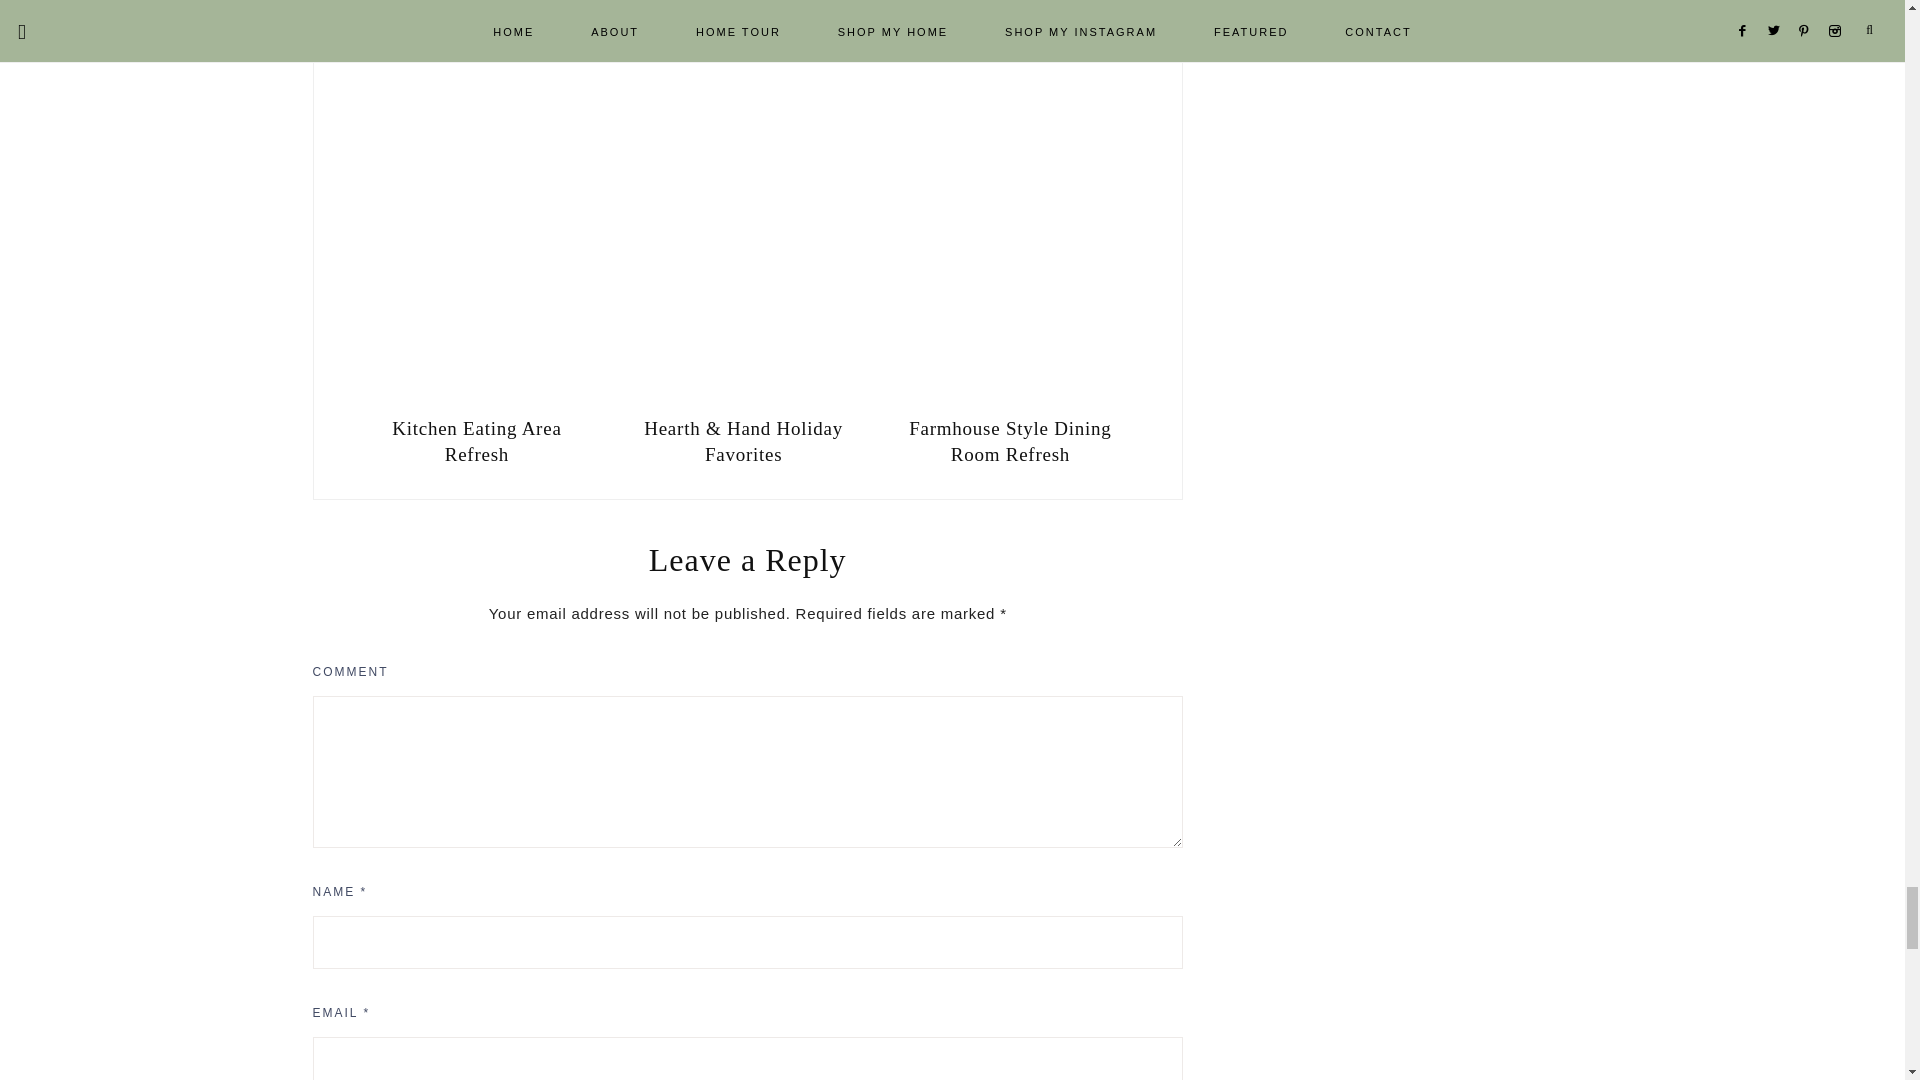 The height and width of the screenshot is (1080, 1920). Describe the element at coordinates (476, 440) in the screenshot. I see `Permanent Link to Kitchen Eating Area Refresh` at that location.